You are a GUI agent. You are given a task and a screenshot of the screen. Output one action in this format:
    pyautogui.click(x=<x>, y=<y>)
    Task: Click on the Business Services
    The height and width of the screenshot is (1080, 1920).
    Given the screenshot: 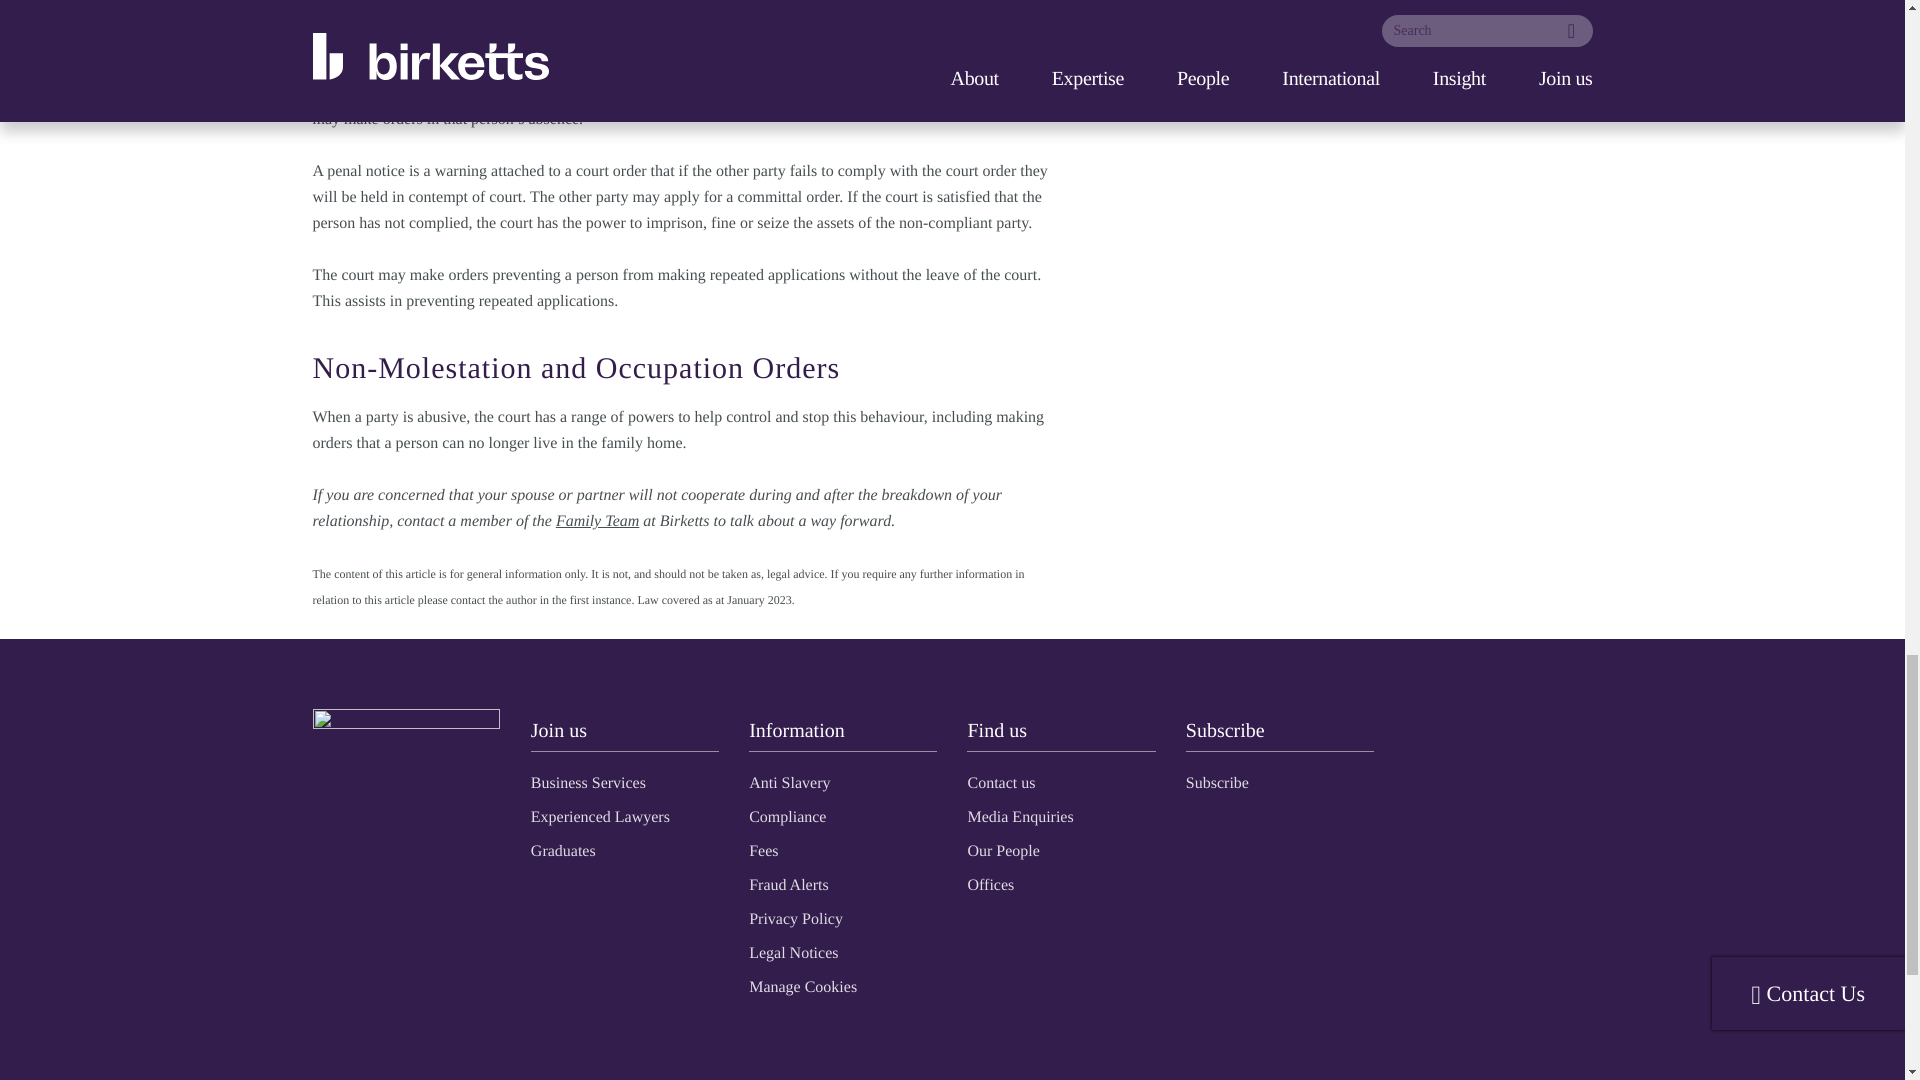 What is the action you would take?
    pyautogui.click(x=588, y=782)
    